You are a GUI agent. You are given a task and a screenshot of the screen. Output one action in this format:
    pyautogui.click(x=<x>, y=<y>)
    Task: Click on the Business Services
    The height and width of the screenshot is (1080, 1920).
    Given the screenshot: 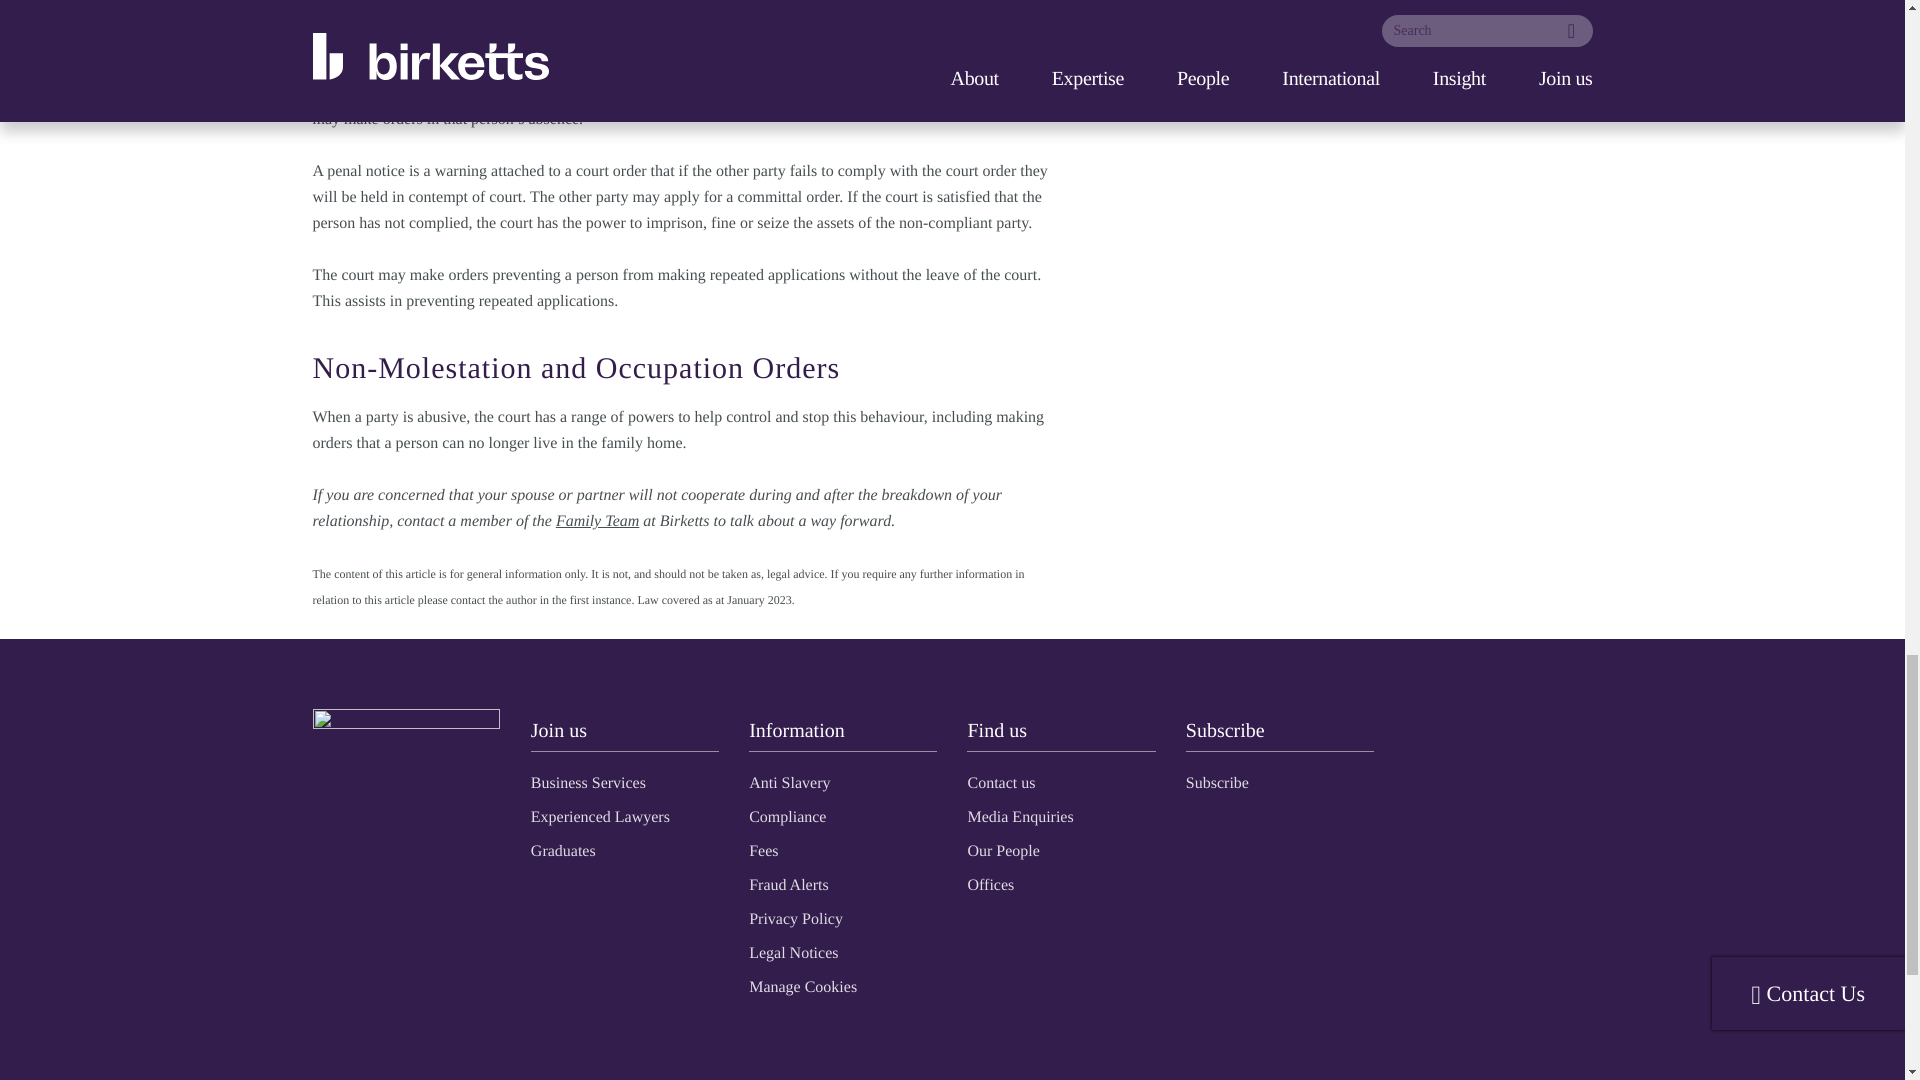 What is the action you would take?
    pyautogui.click(x=588, y=782)
    